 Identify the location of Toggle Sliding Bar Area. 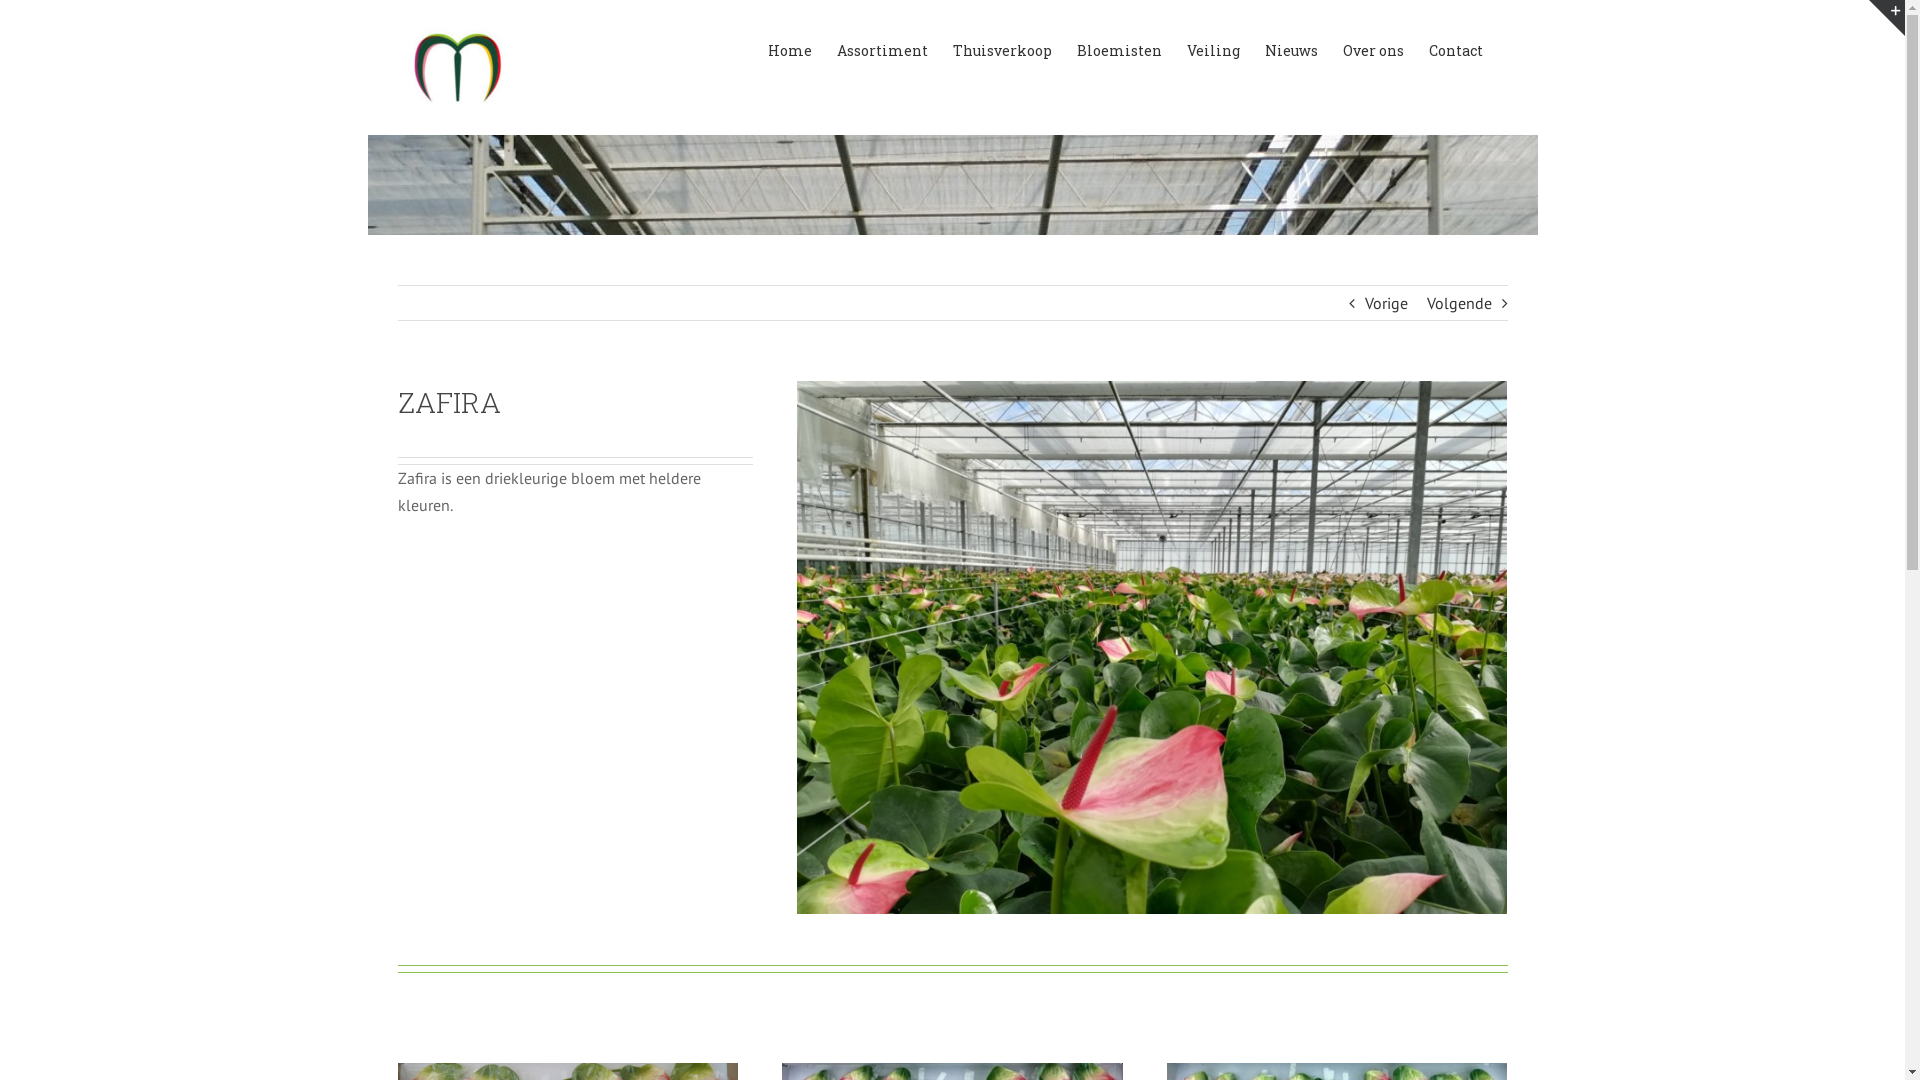
(1887, 18).